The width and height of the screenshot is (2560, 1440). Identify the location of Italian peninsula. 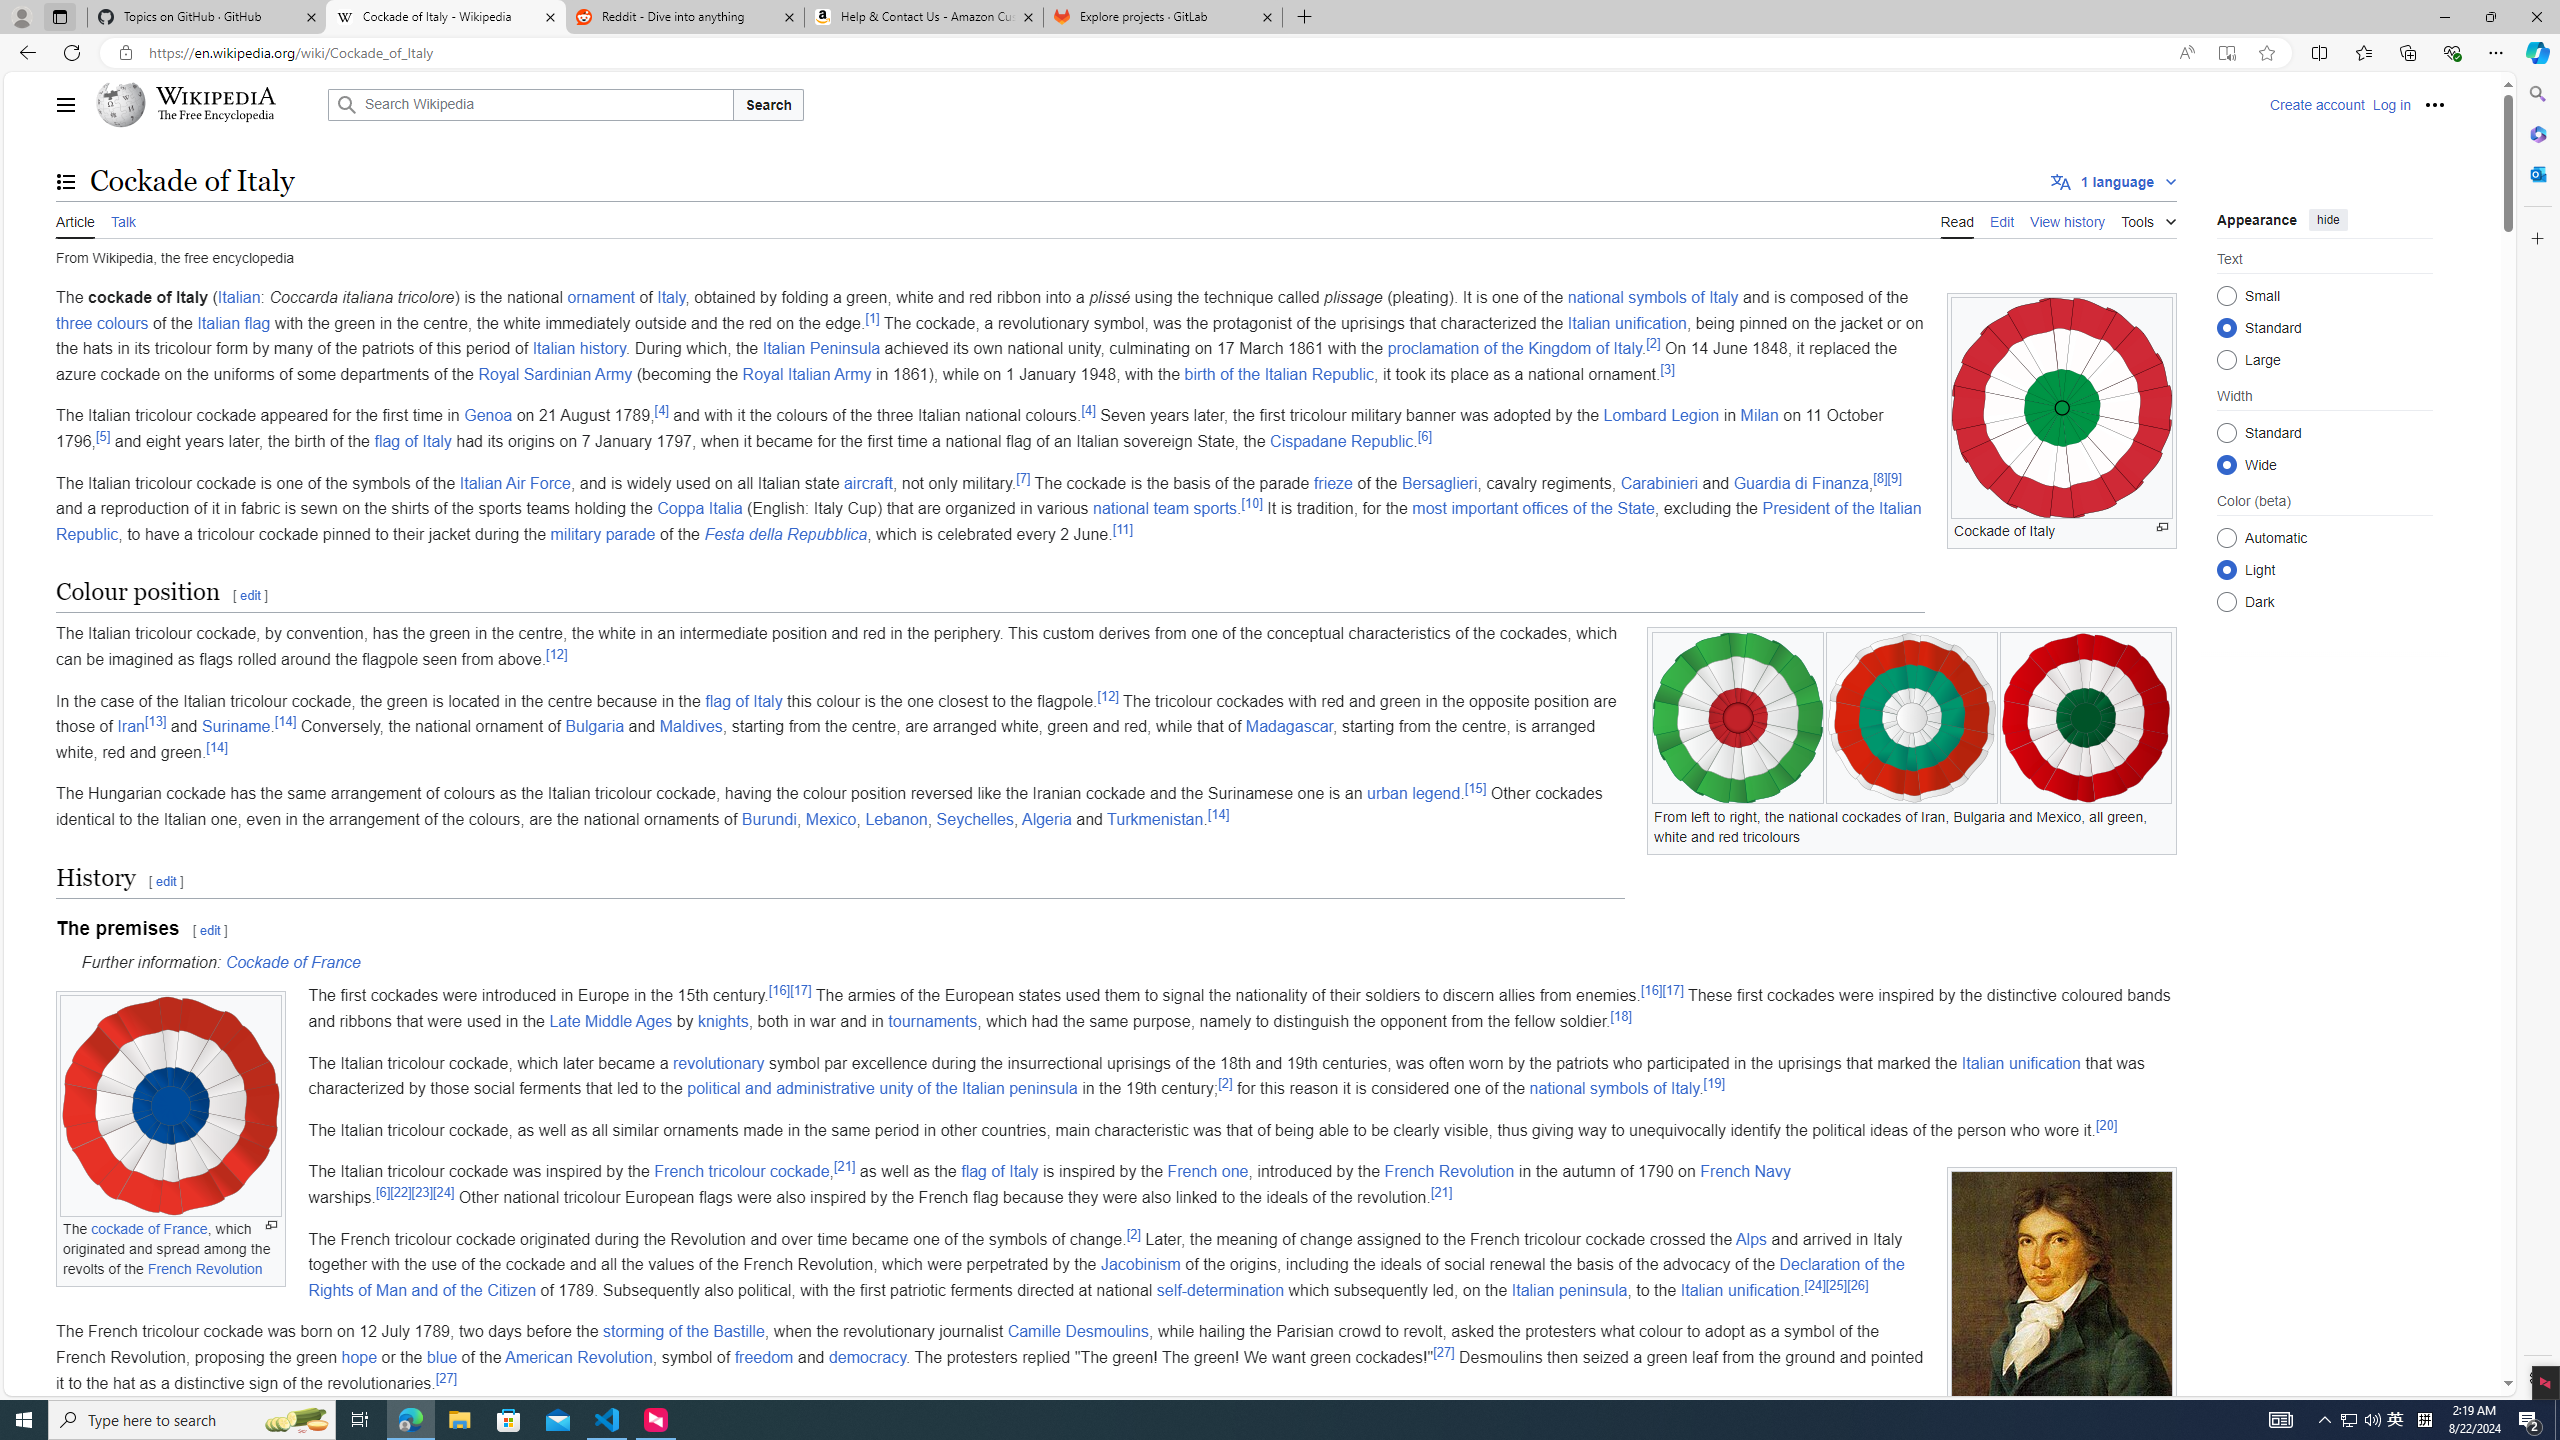
(1569, 1290).